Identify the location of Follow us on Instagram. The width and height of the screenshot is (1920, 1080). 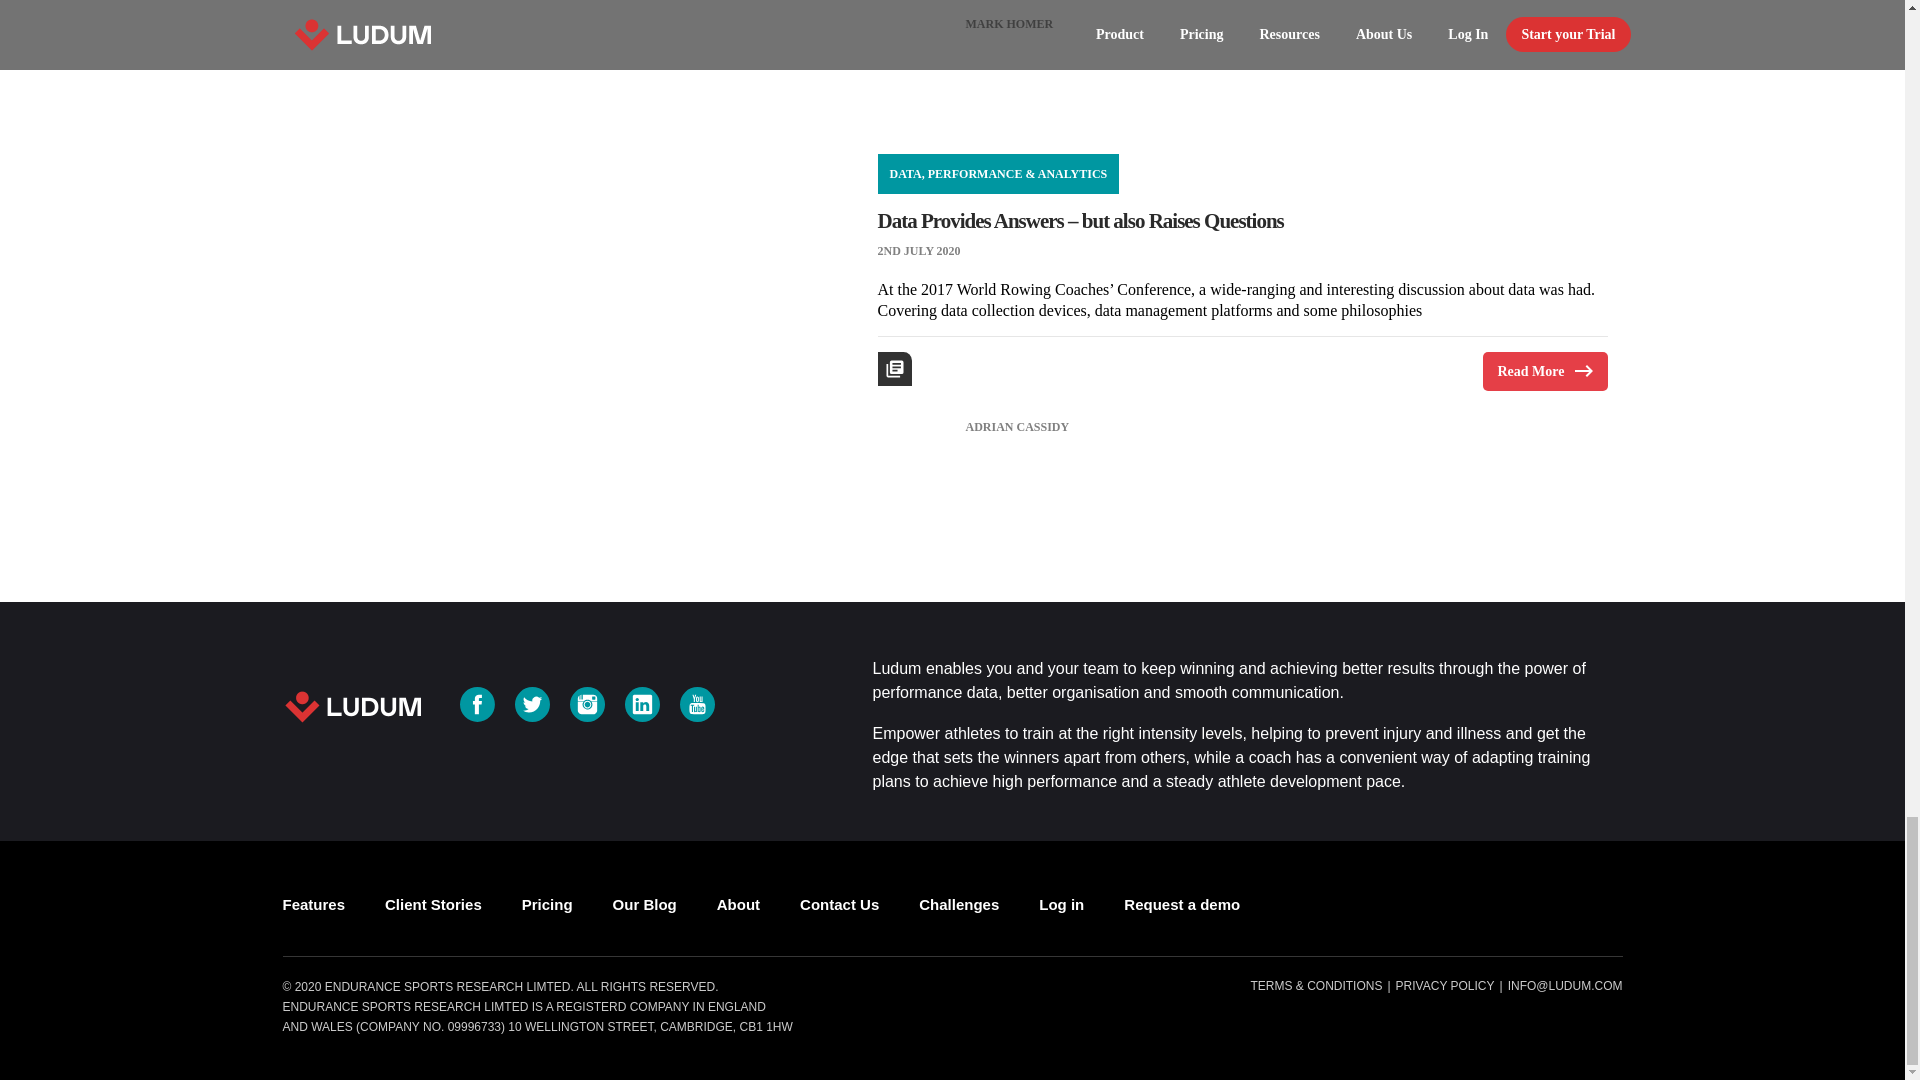
(587, 704).